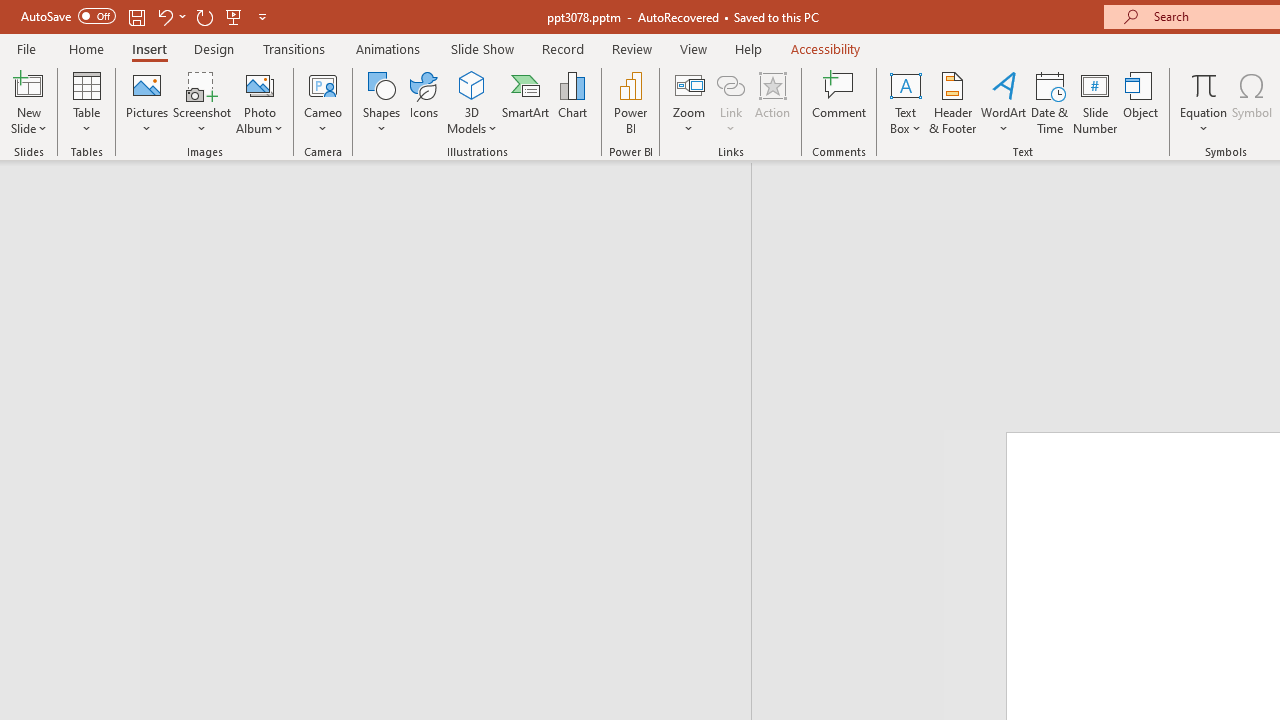  What do you see at coordinates (1141, 102) in the screenshot?
I see `Object...` at bounding box center [1141, 102].